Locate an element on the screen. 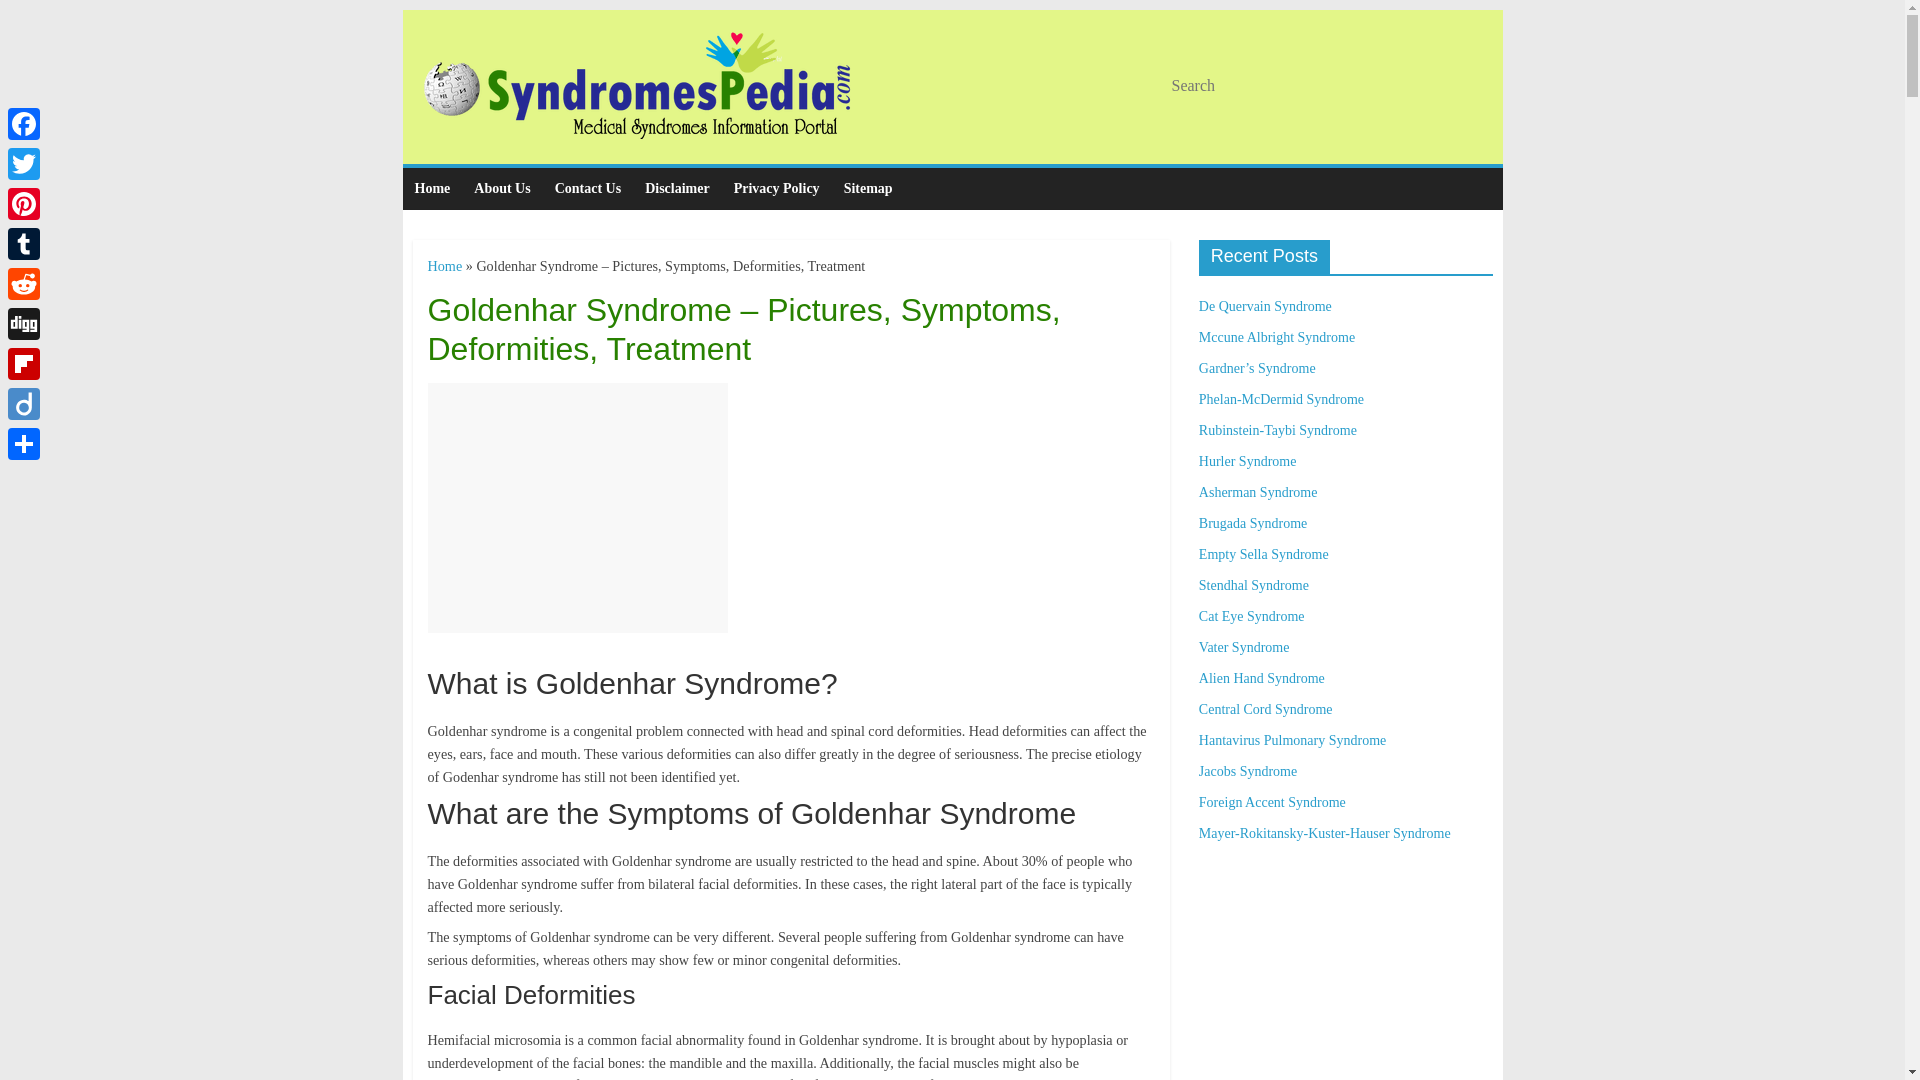 This screenshot has width=1920, height=1080. Contact Us is located at coordinates (588, 188).